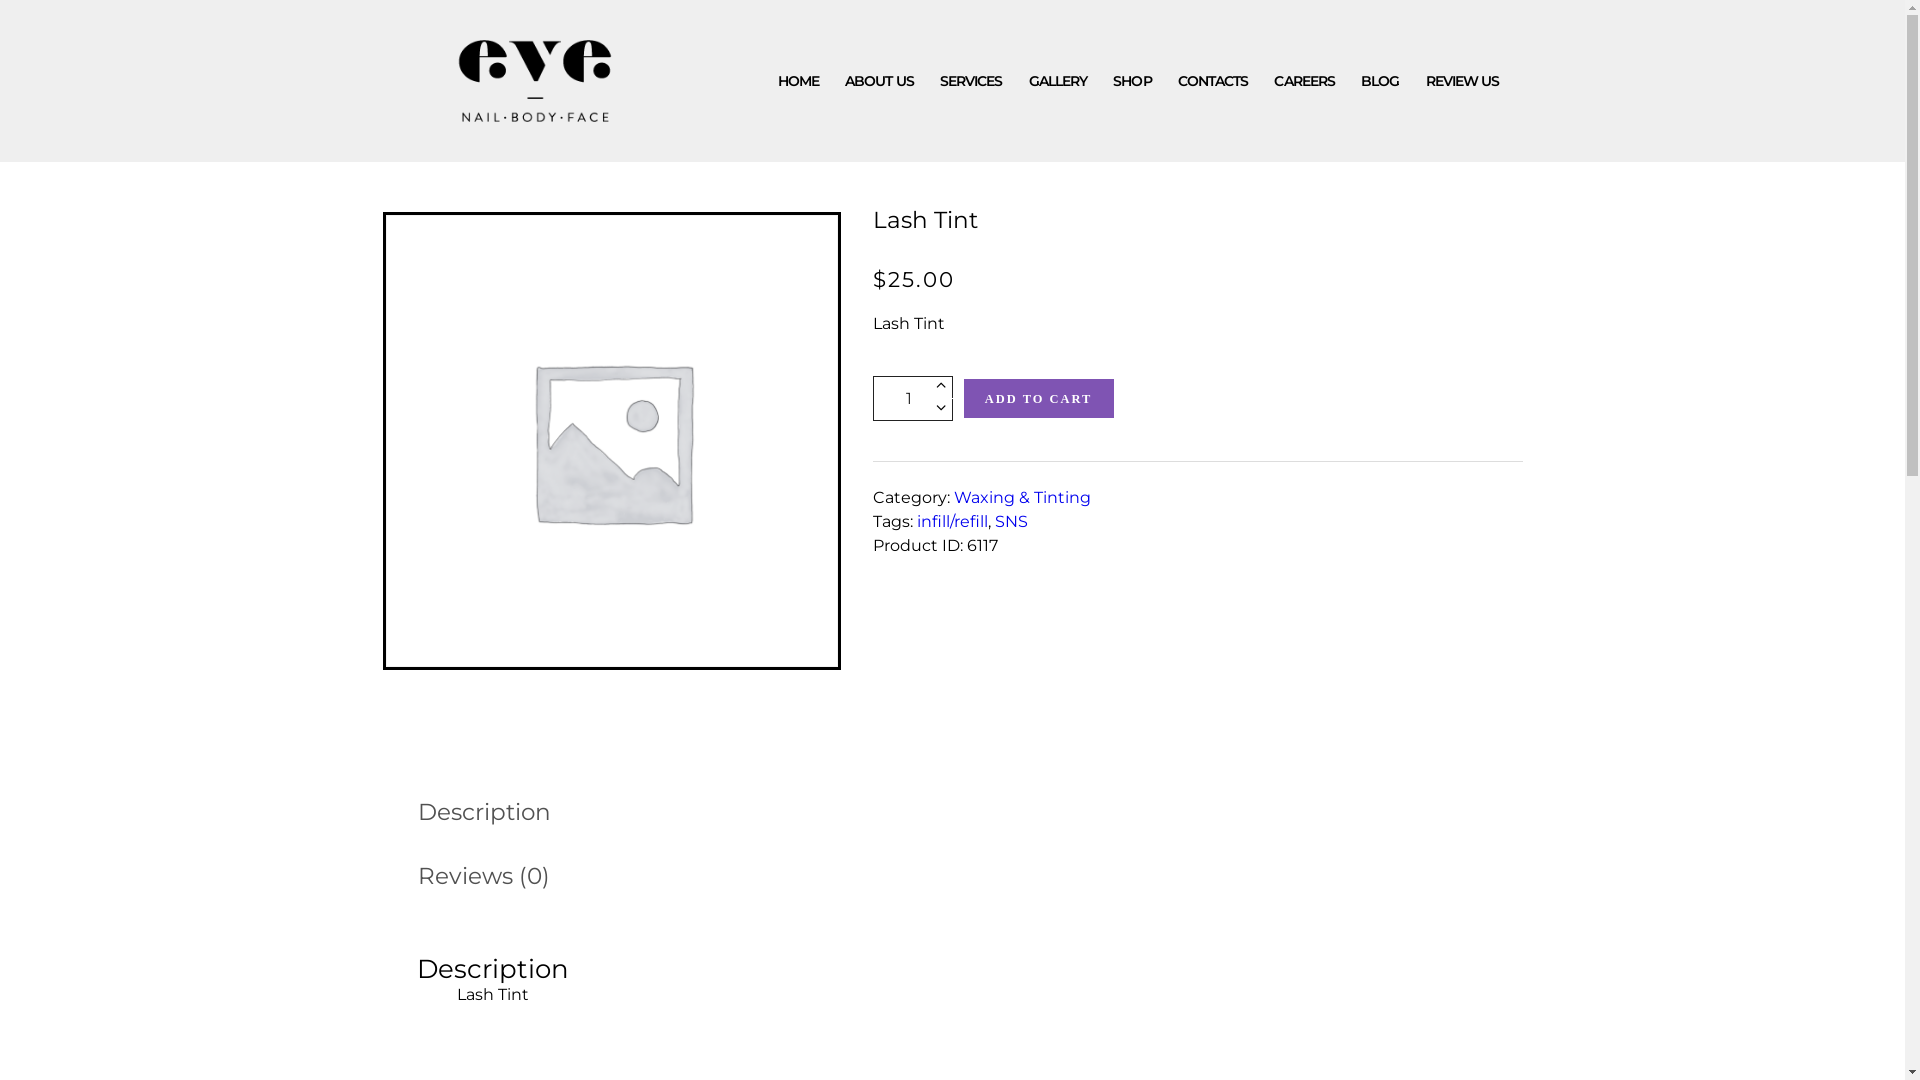 The image size is (1920, 1080). What do you see at coordinates (1011, 522) in the screenshot?
I see `SNS` at bounding box center [1011, 522].